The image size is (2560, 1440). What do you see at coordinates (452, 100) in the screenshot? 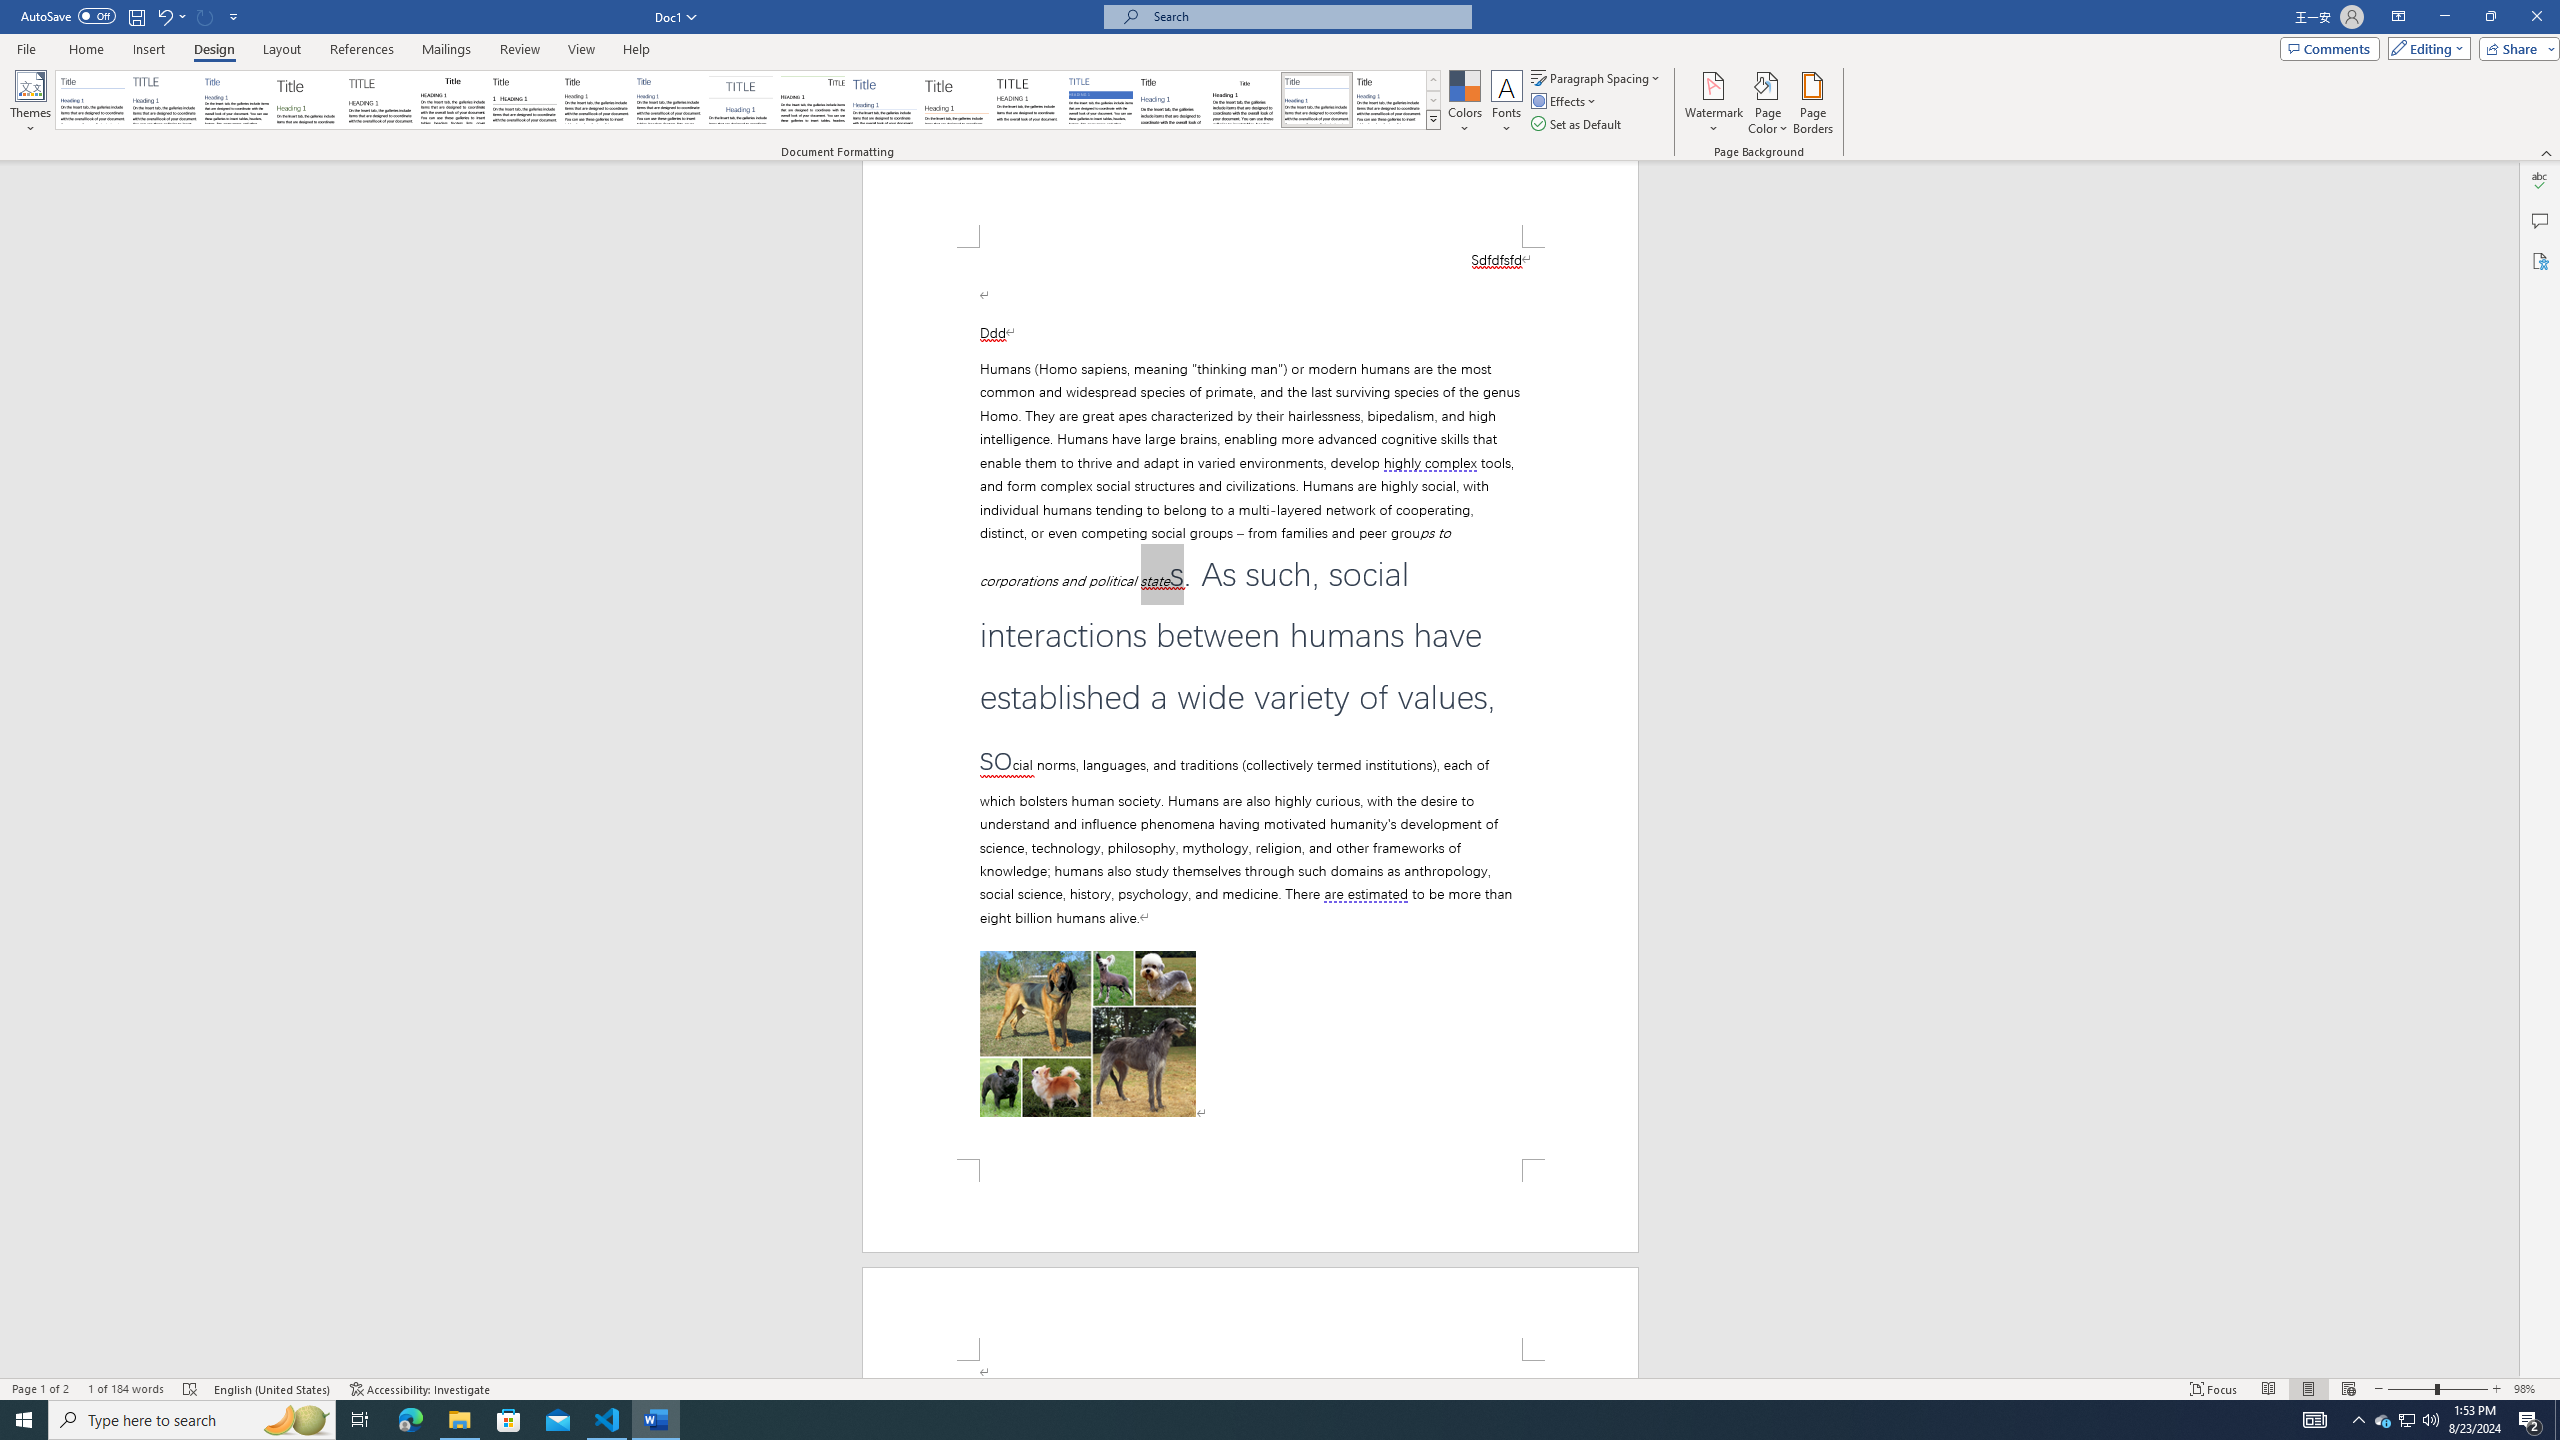
I see `Black & White (Classic)` at bounding box center [452, 100].